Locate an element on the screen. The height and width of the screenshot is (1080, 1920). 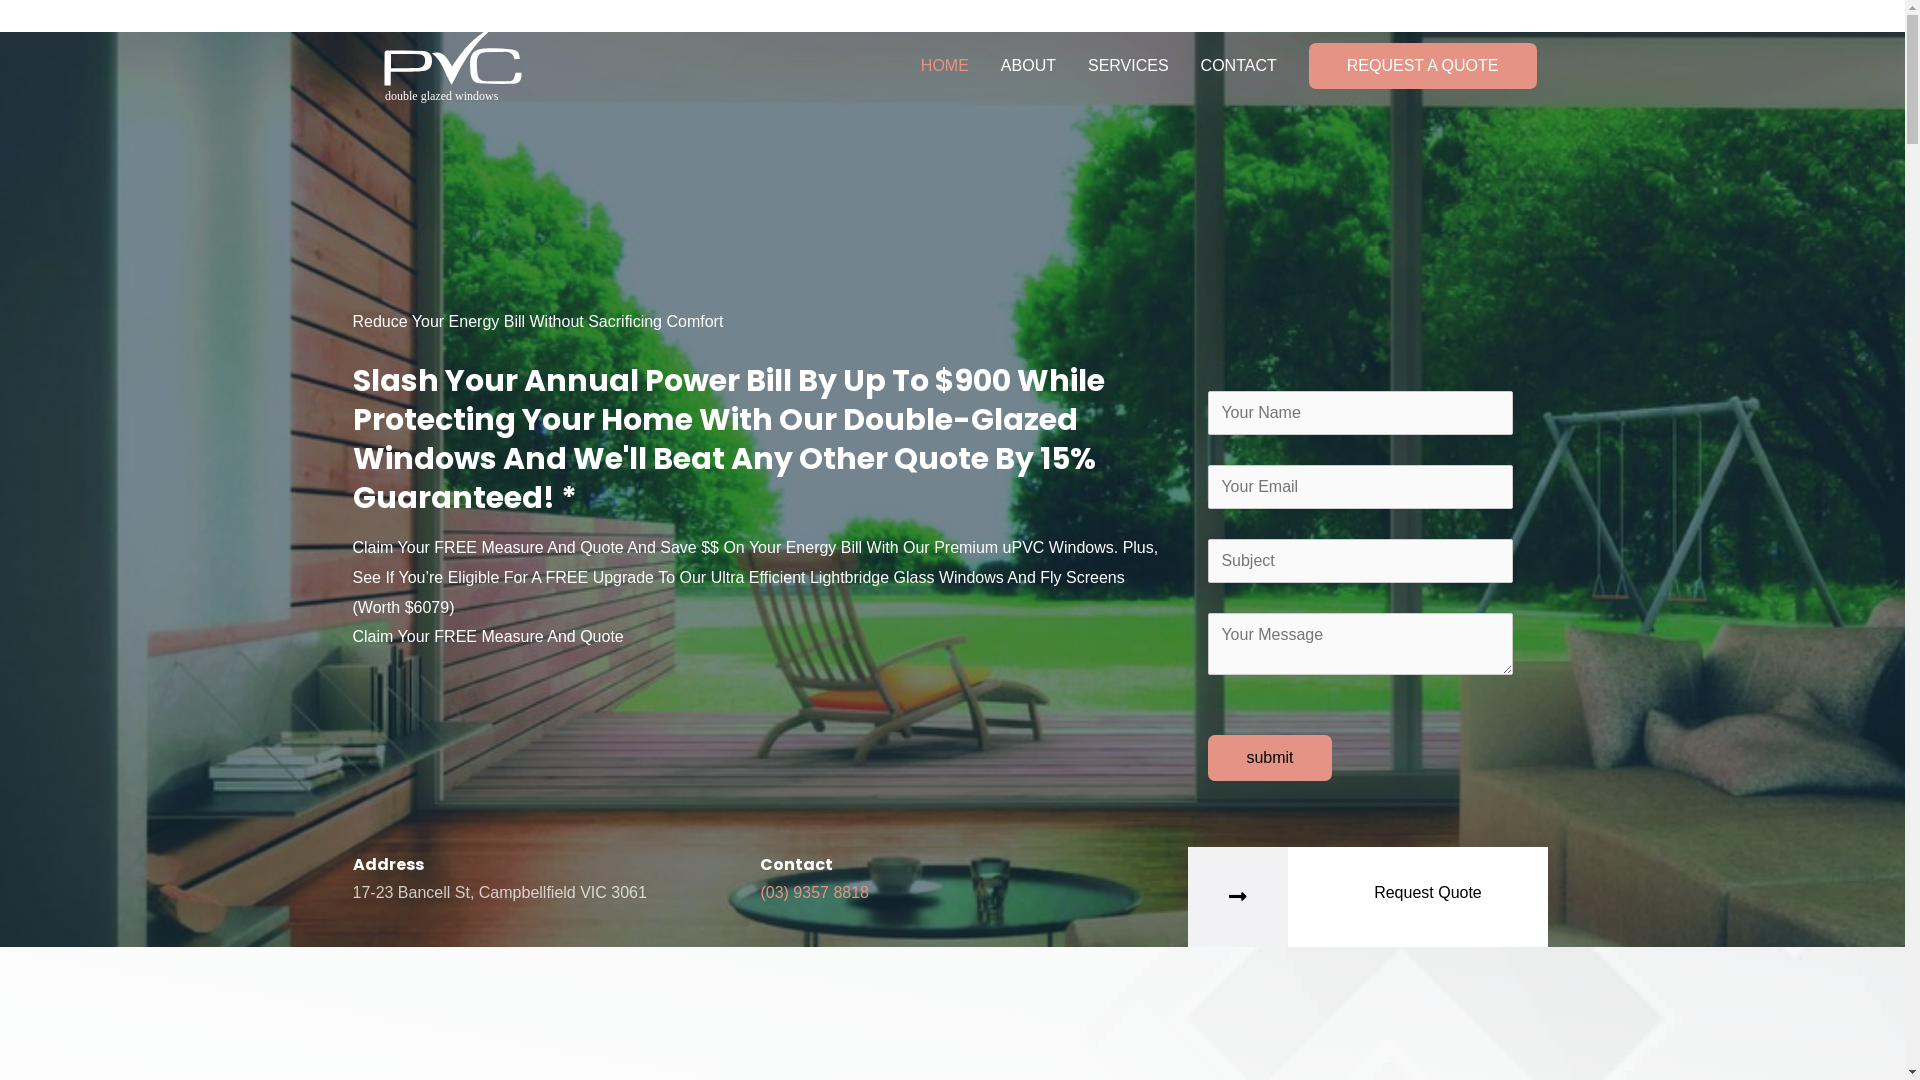
SERVICES is located at coordinates (1128, 66).